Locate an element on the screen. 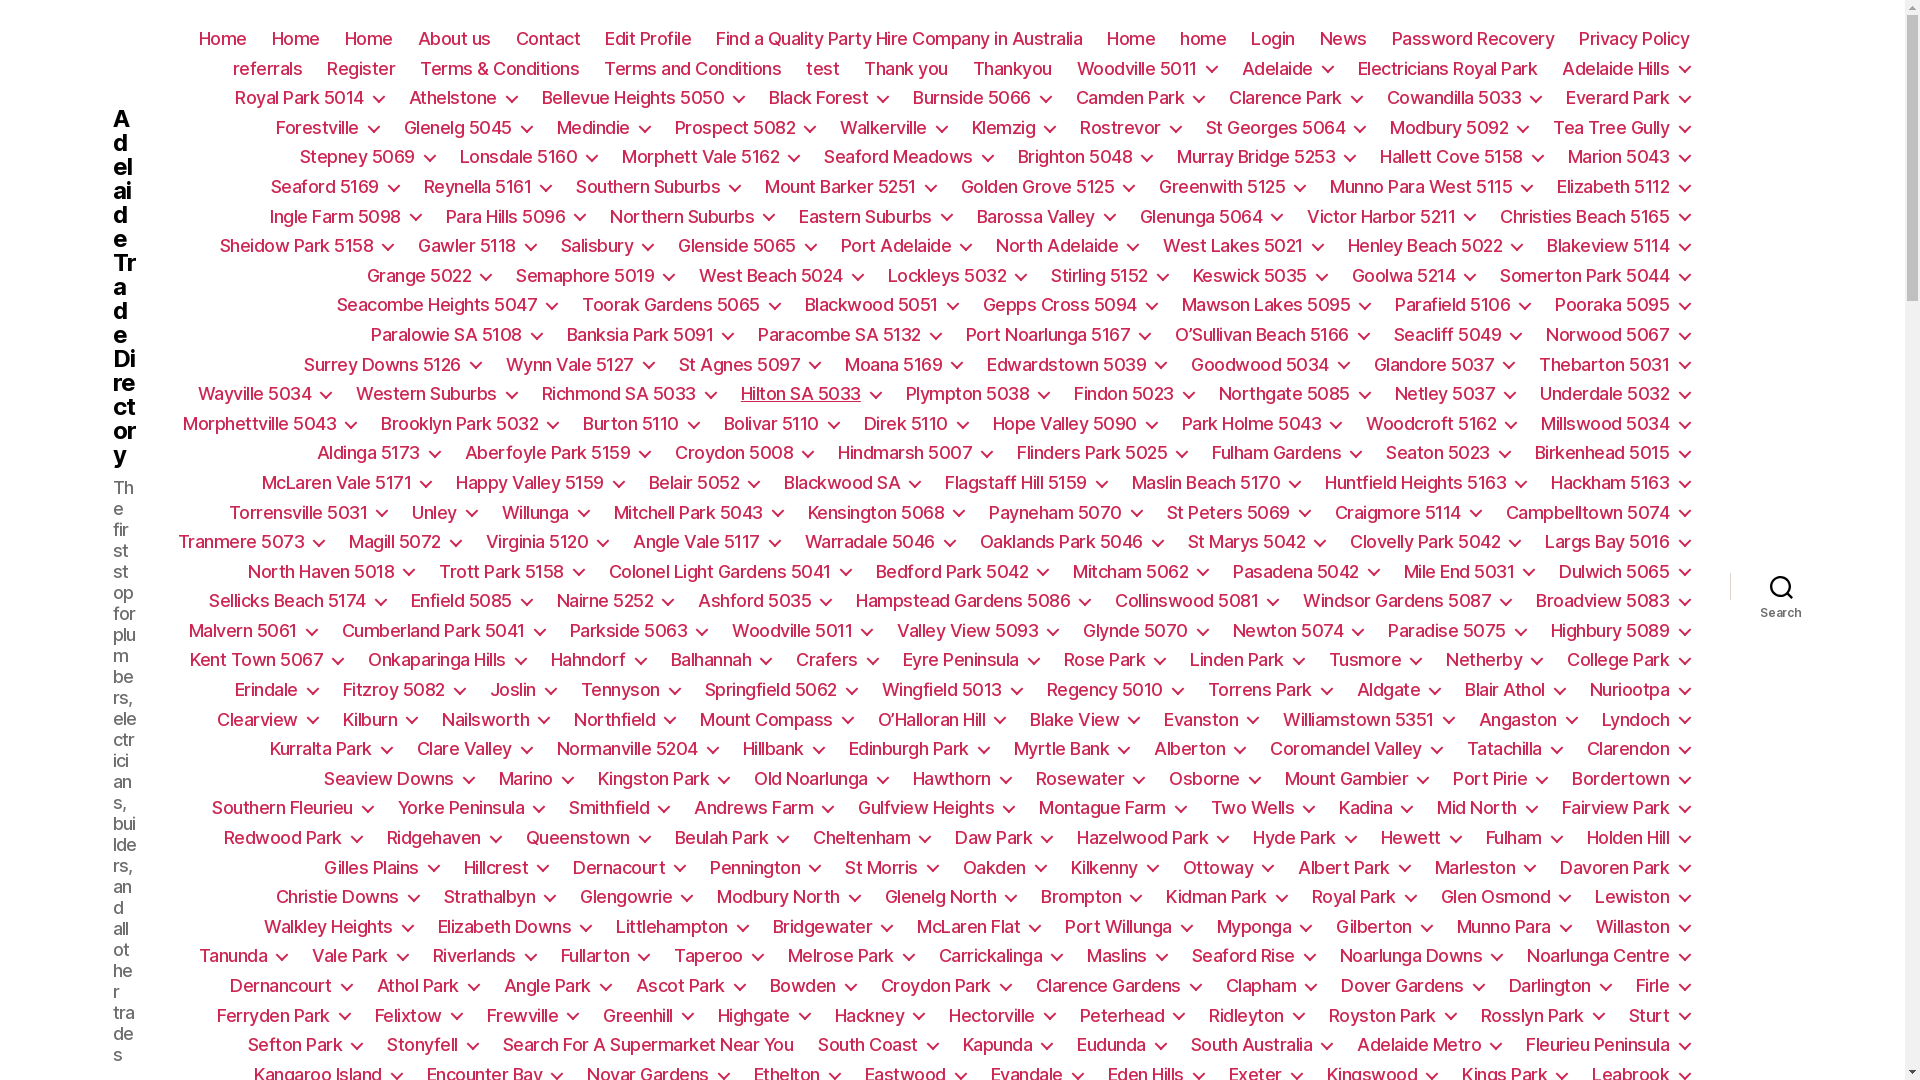 This screenshot has width=1920, height=1080. Contact is located at coordinates (548, 39).